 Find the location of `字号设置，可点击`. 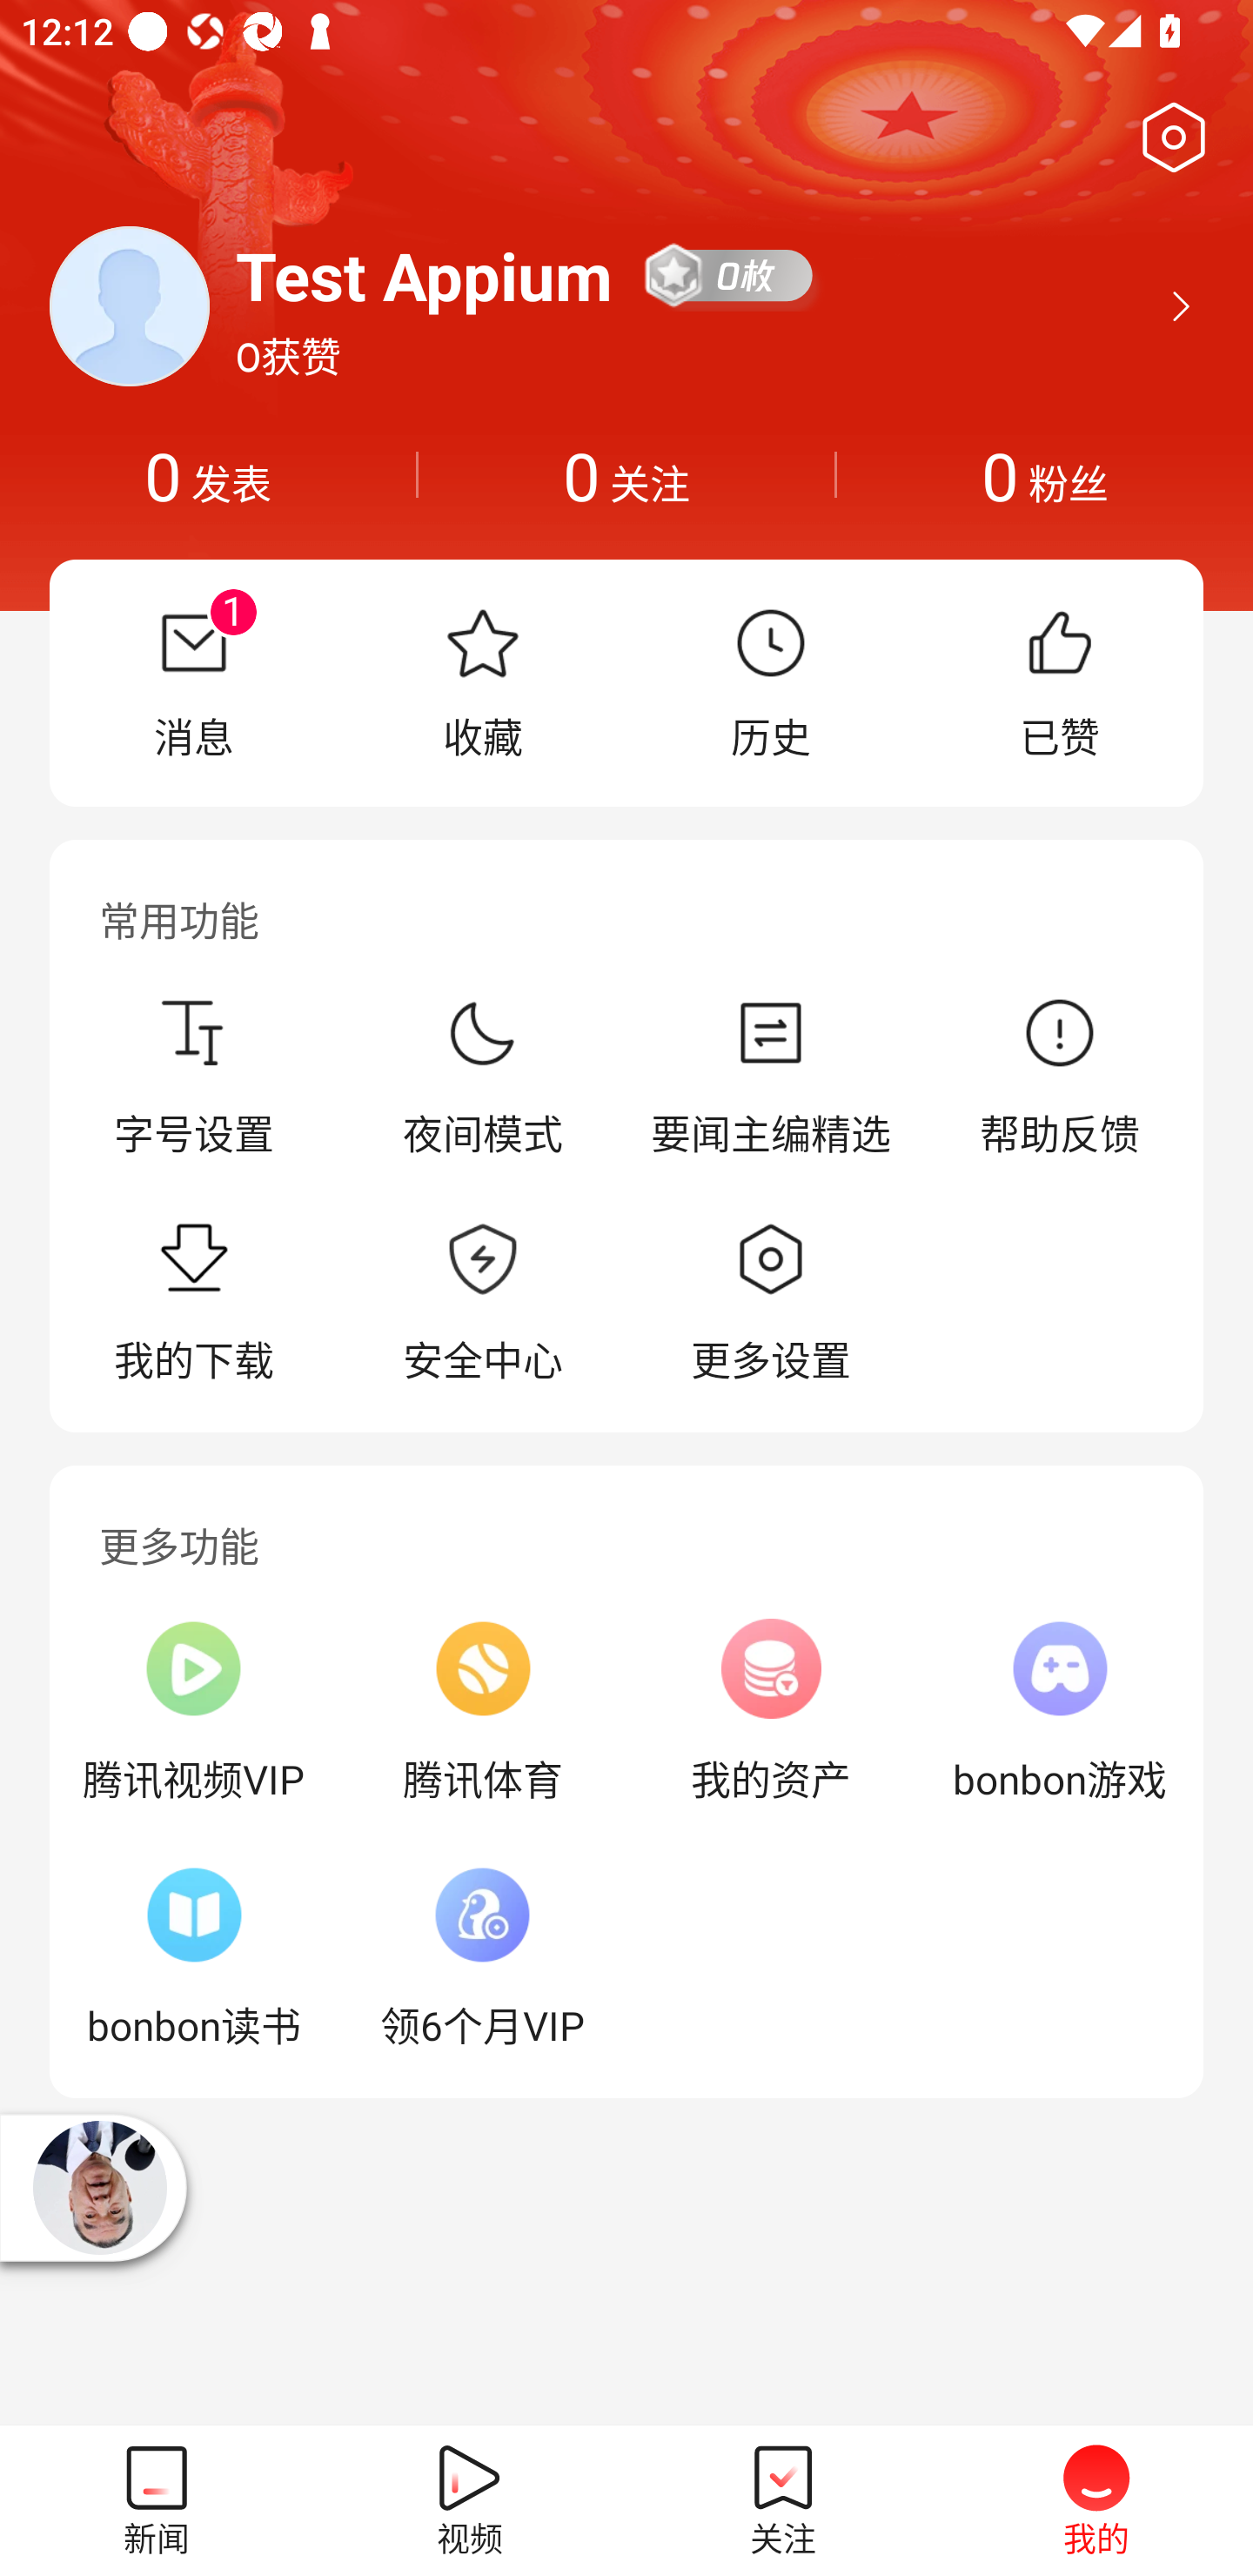

字号设置，可点击 is located at coordinates (193, 1077).